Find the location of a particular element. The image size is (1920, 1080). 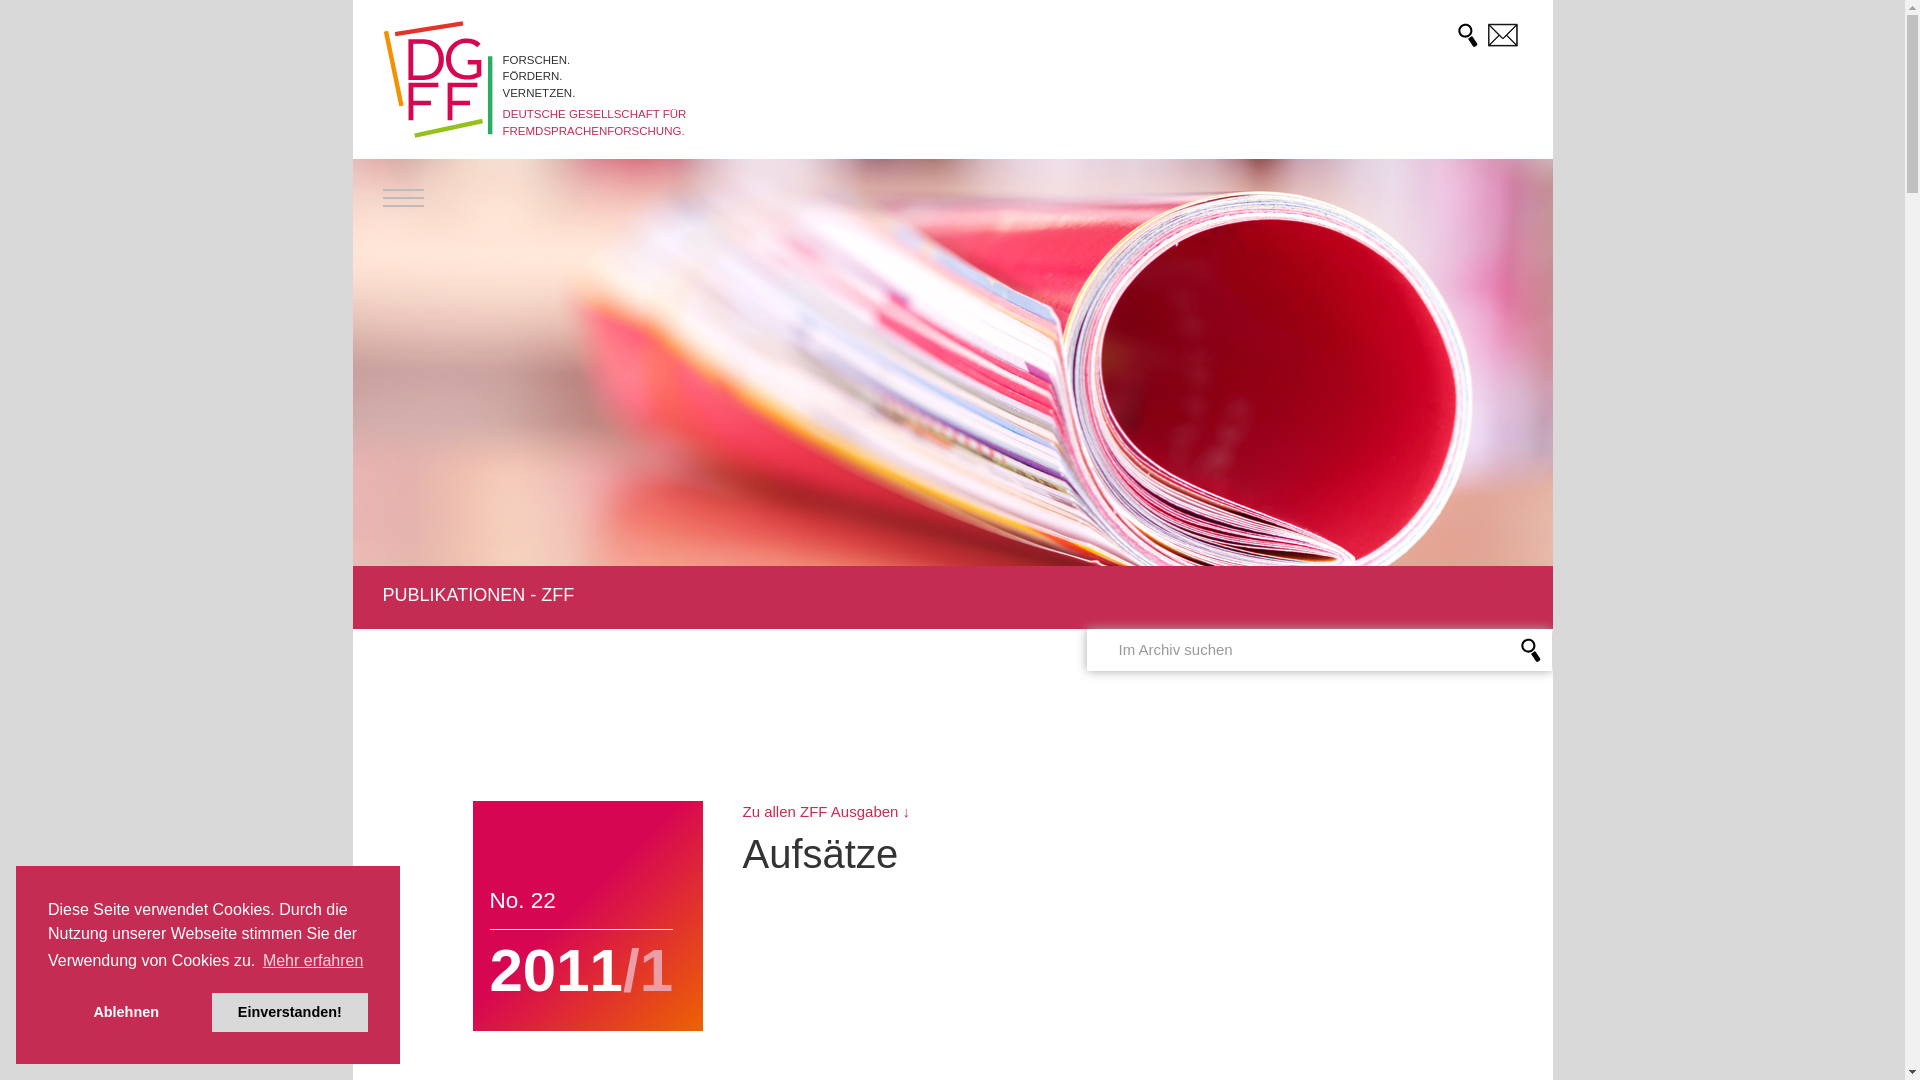

Ablehnen is located at coordinates (126, 1012).